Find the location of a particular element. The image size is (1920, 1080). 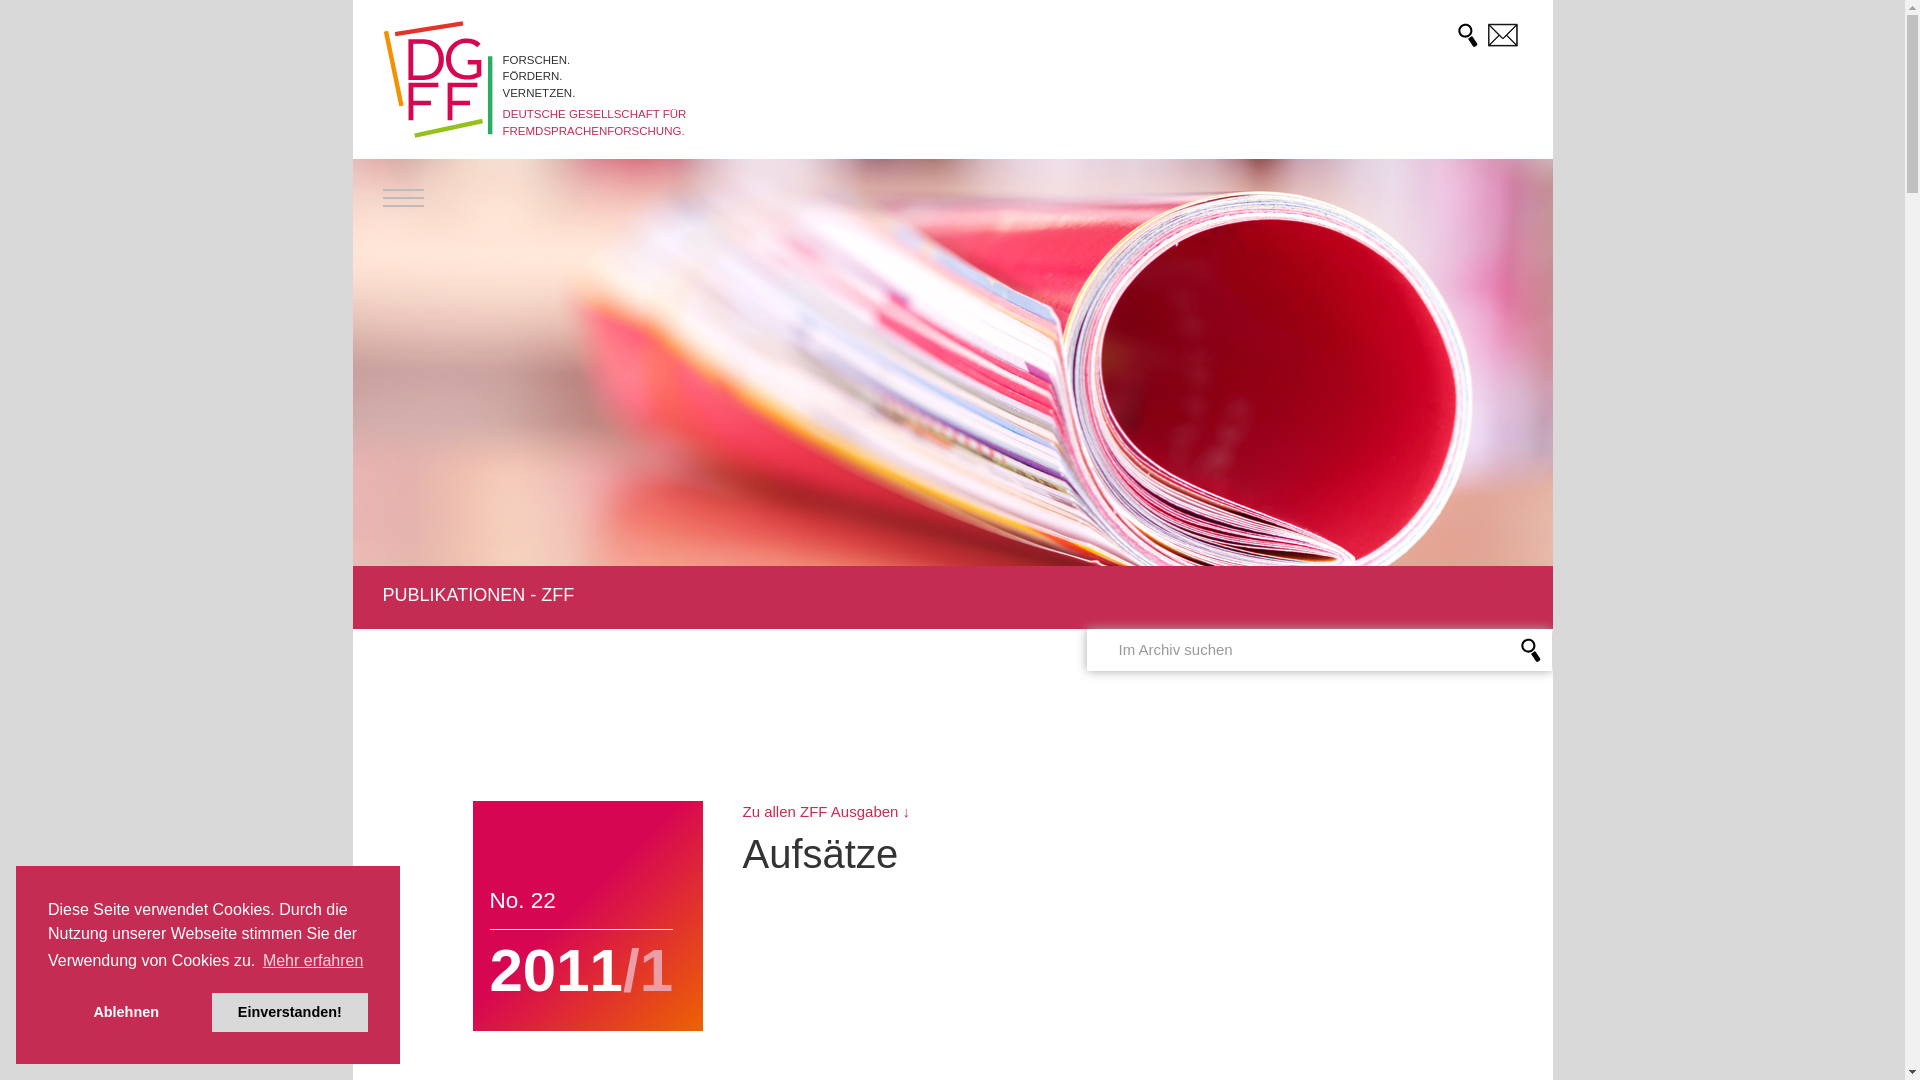

Ablehnen is located at coordinates (126, 1012).